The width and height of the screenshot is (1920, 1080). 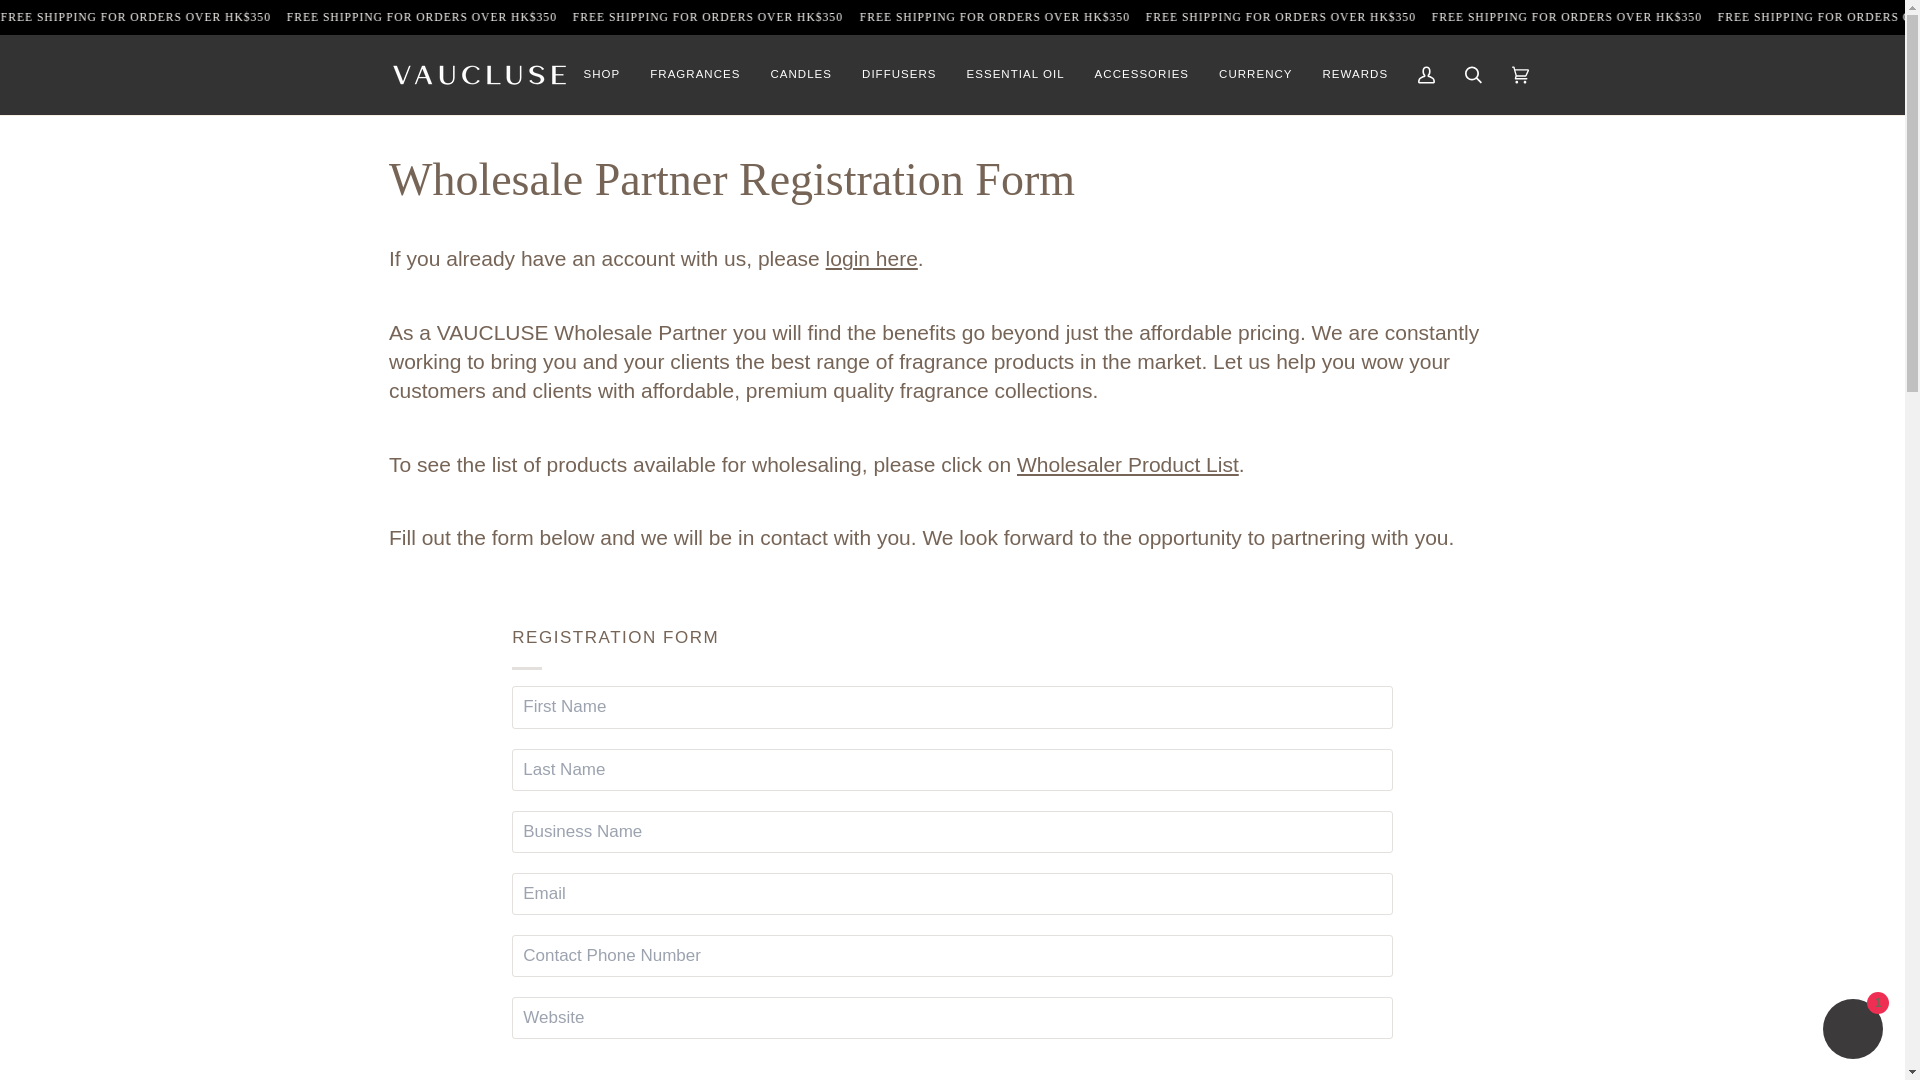 I want to click on CURRENCY, so click(x=1255, y=74).